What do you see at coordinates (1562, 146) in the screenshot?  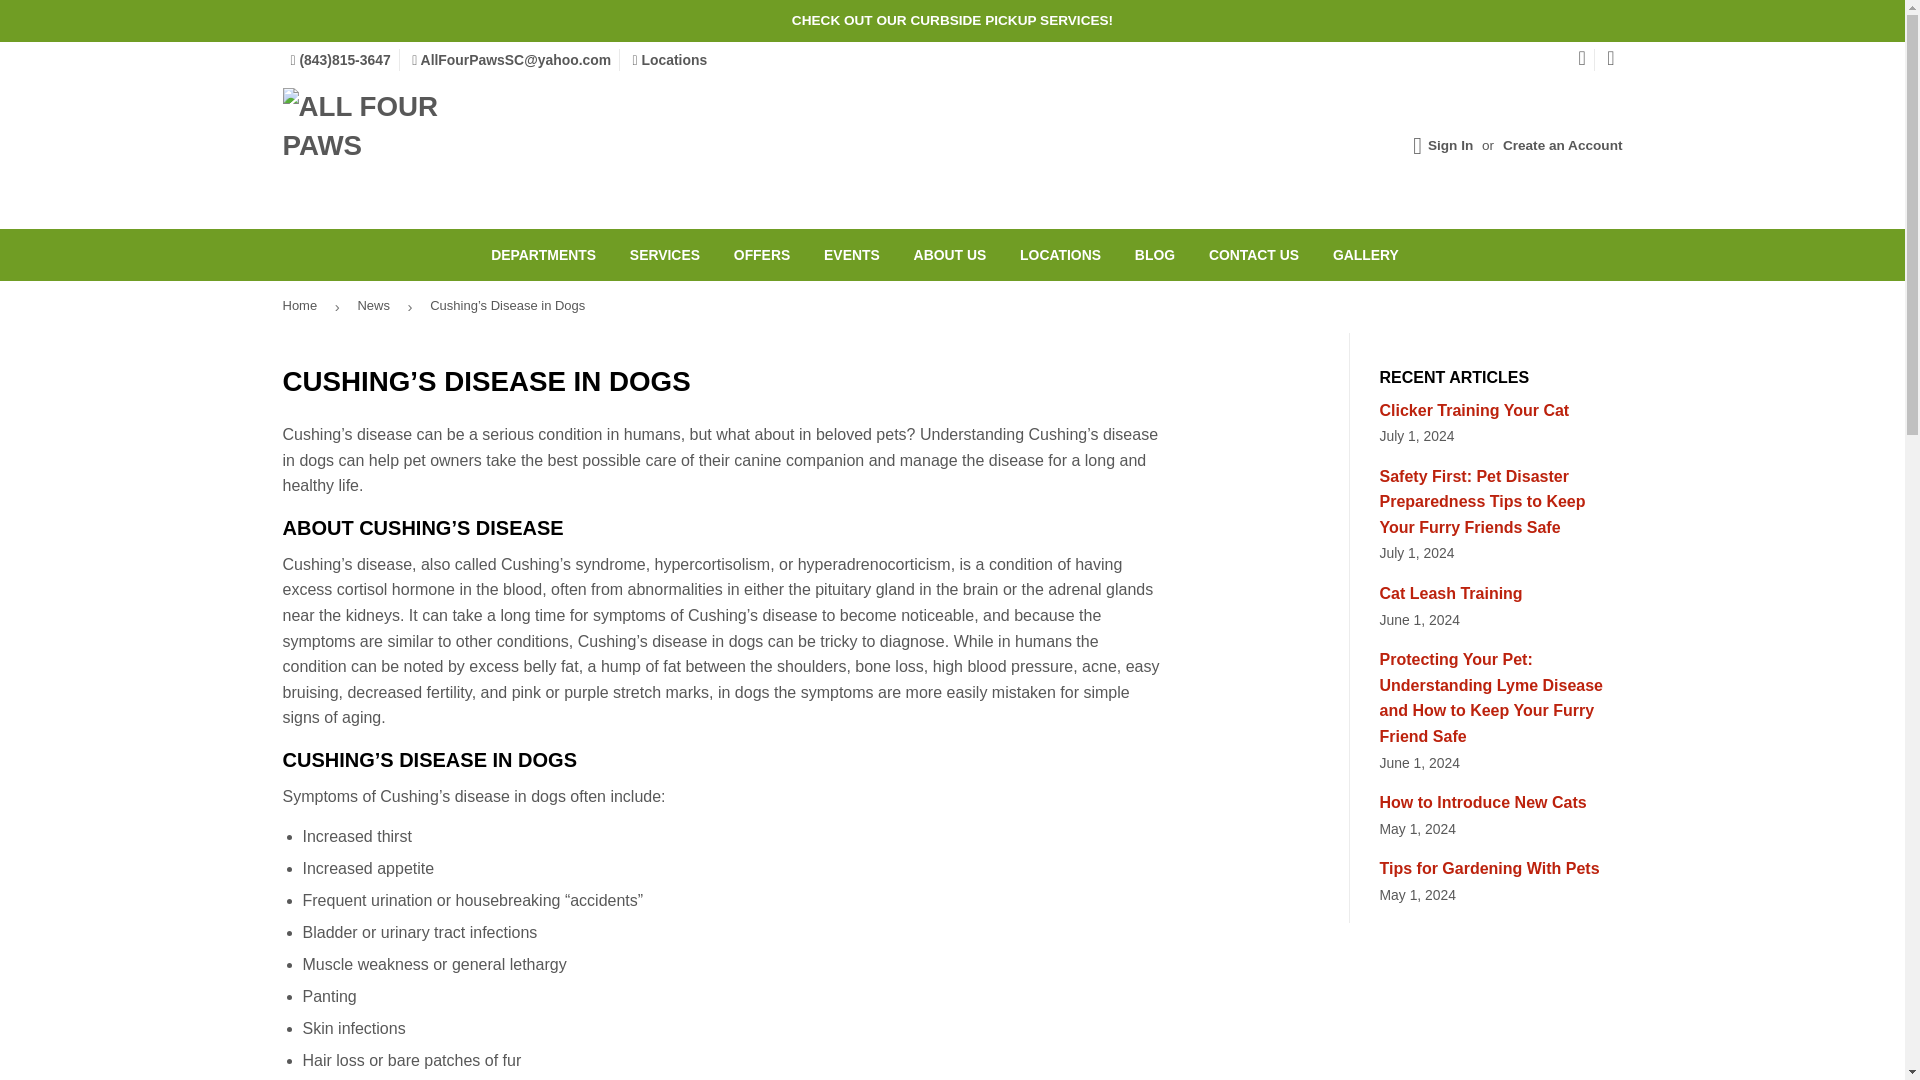 I see `Create an Account` at bounding box center [1562, 146].